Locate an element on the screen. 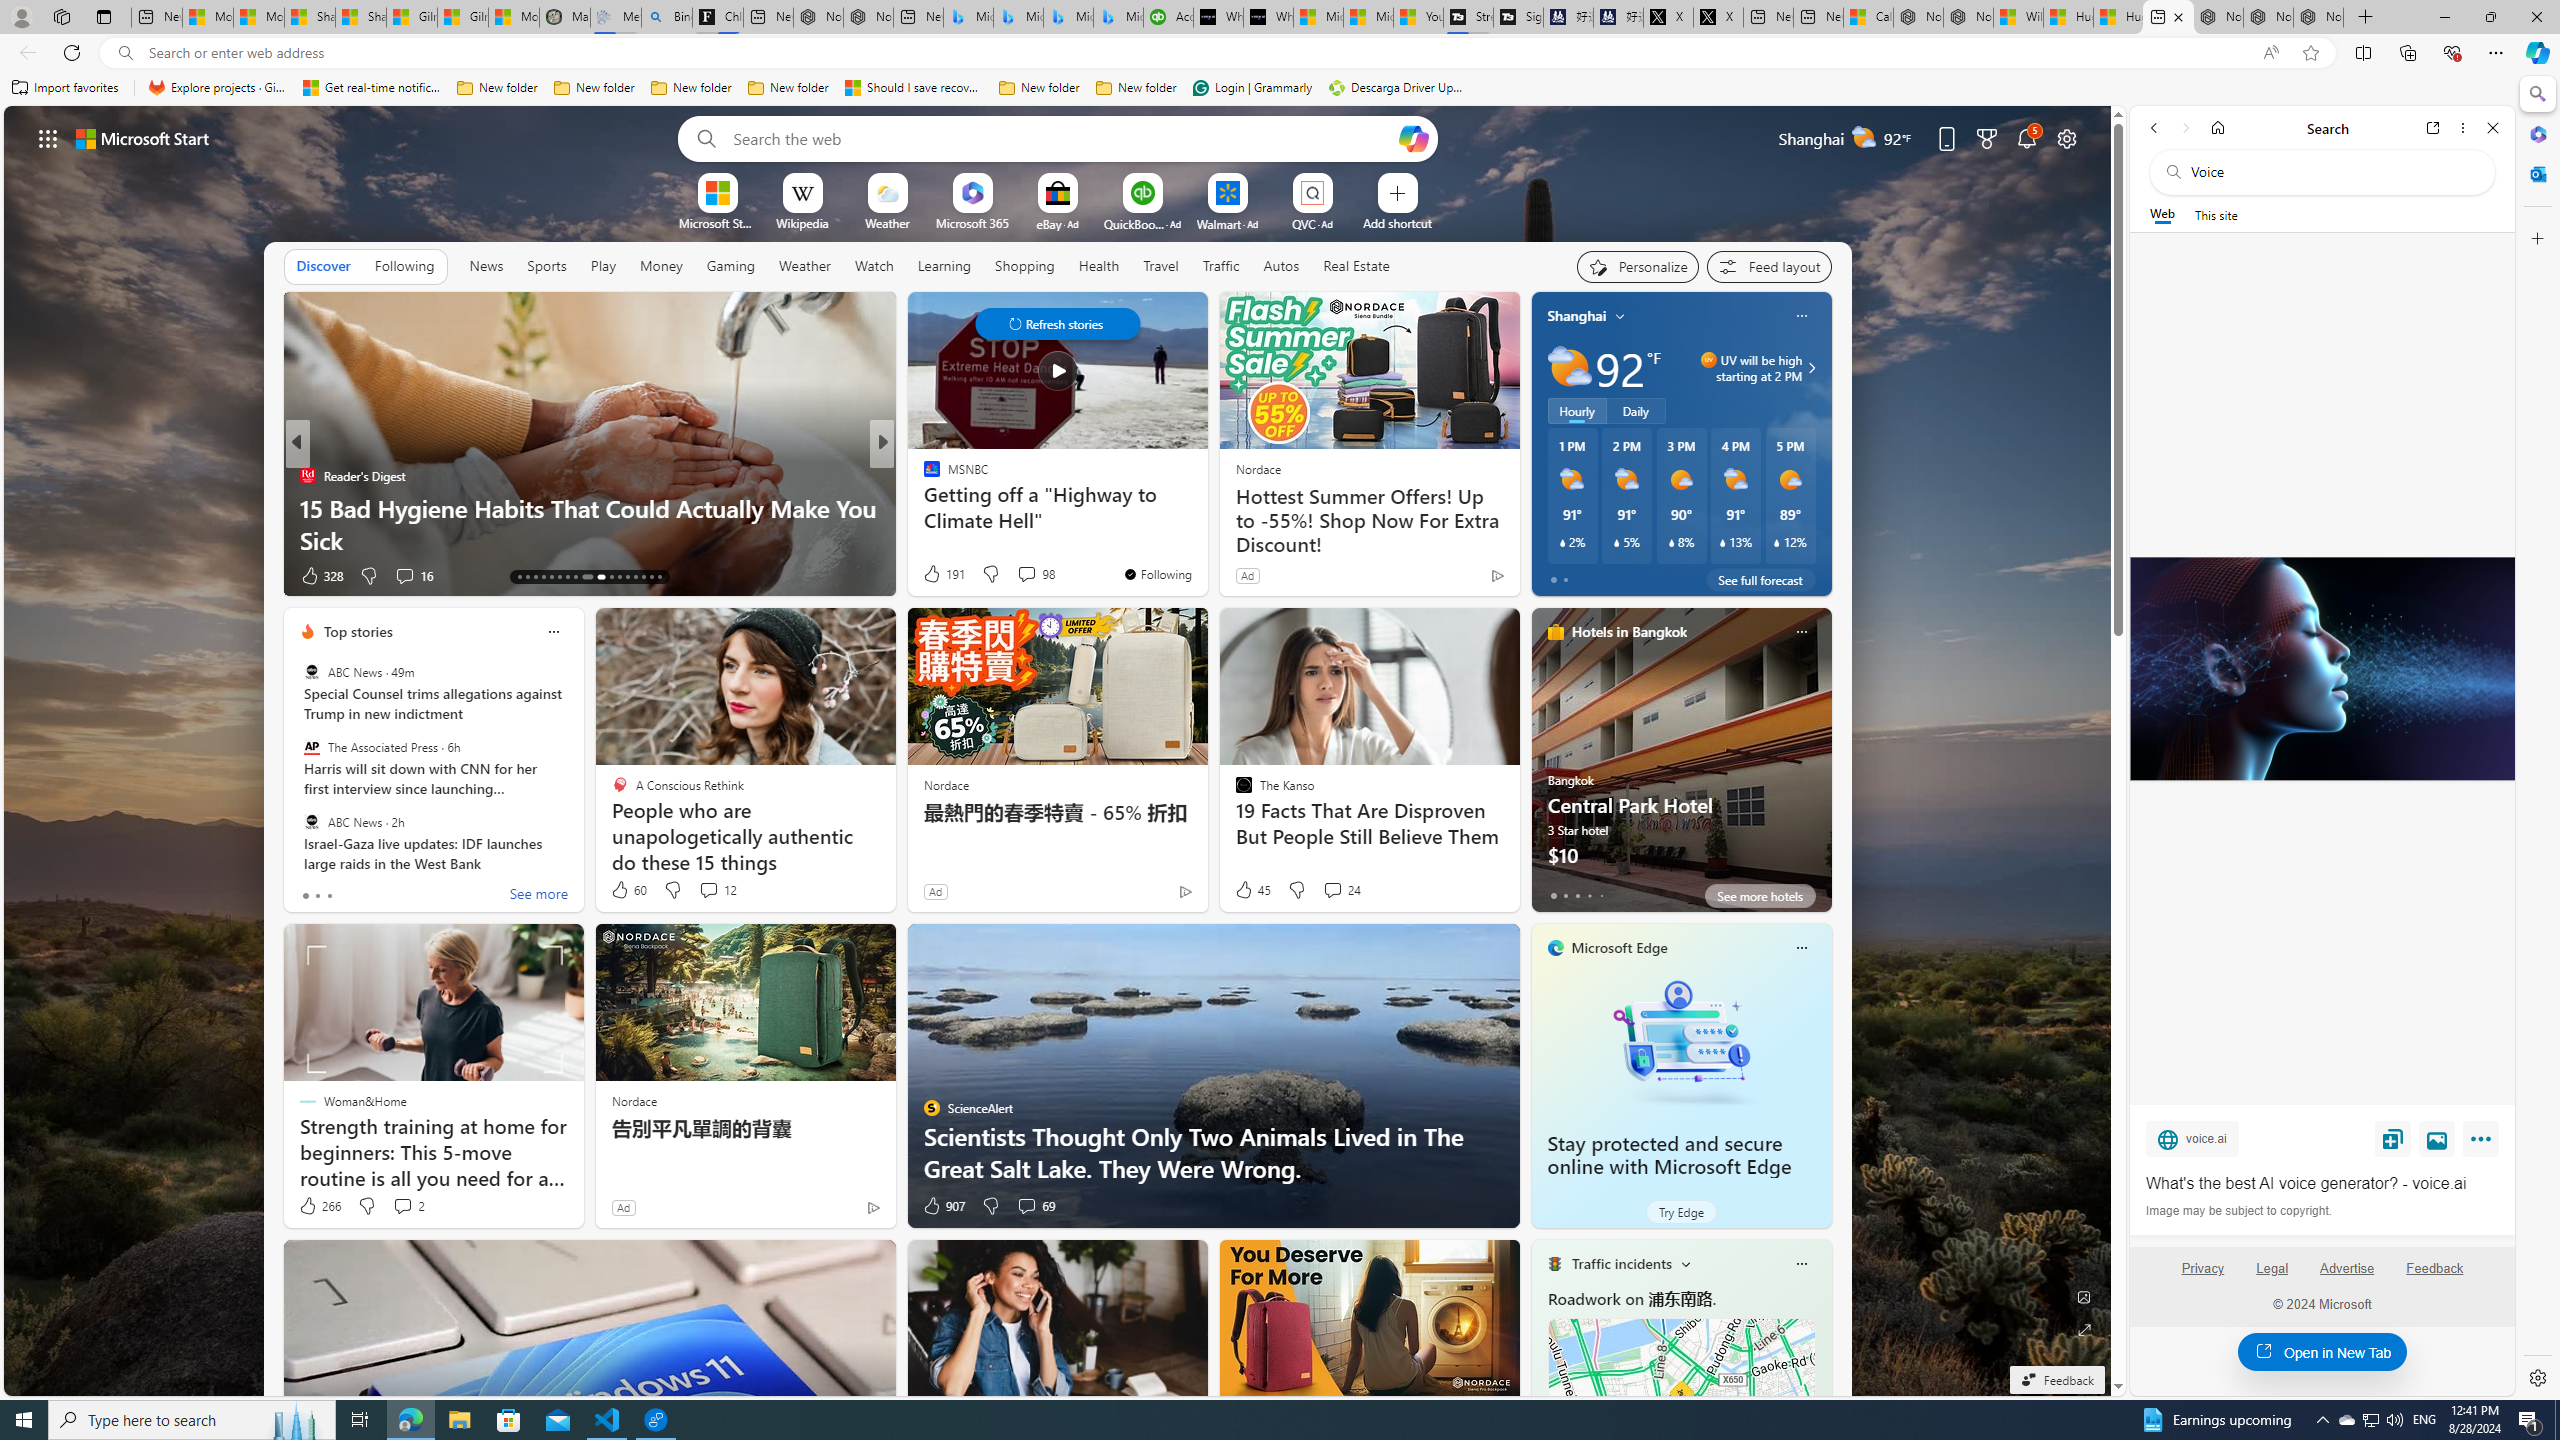  Login | Grammarly is located at coordinates (1252, 88).